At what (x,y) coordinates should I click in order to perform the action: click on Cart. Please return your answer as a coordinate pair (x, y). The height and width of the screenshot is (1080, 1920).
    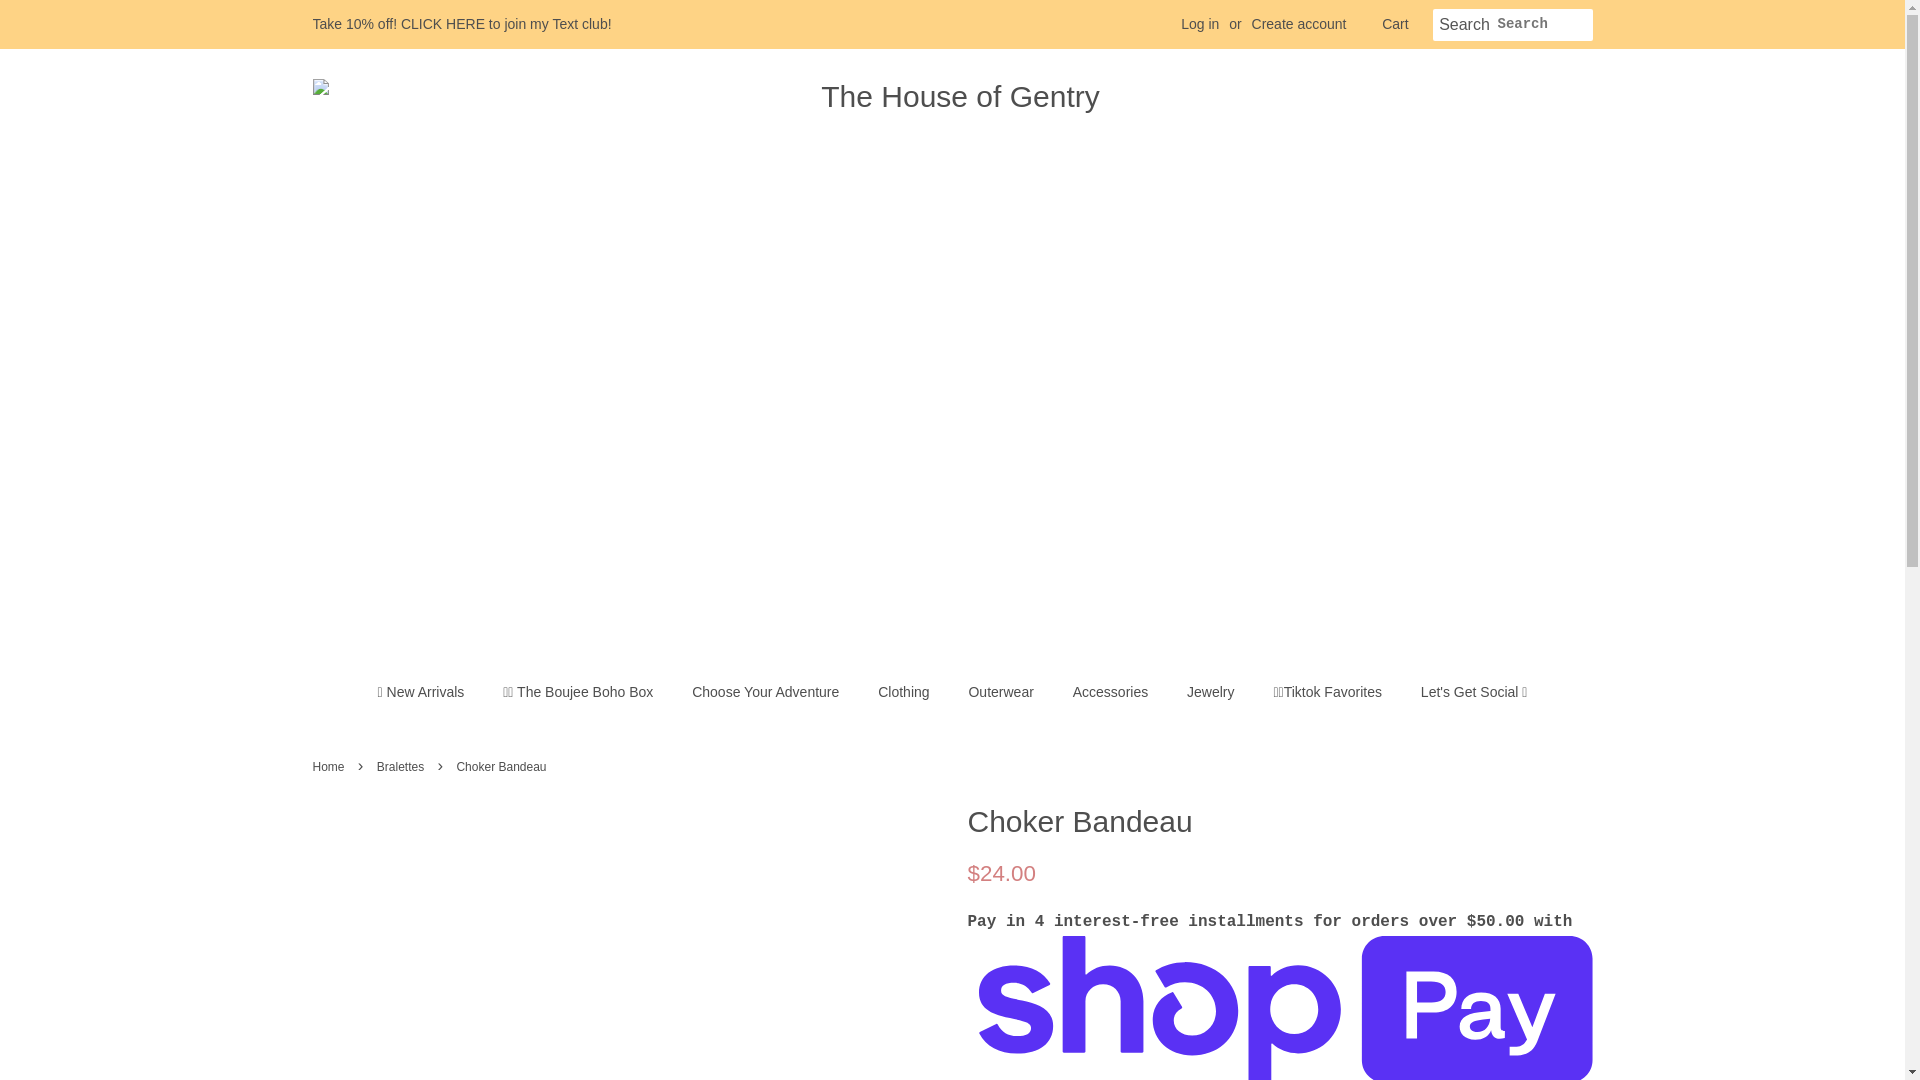
    Looking at the image, I should click on (1394, 24).